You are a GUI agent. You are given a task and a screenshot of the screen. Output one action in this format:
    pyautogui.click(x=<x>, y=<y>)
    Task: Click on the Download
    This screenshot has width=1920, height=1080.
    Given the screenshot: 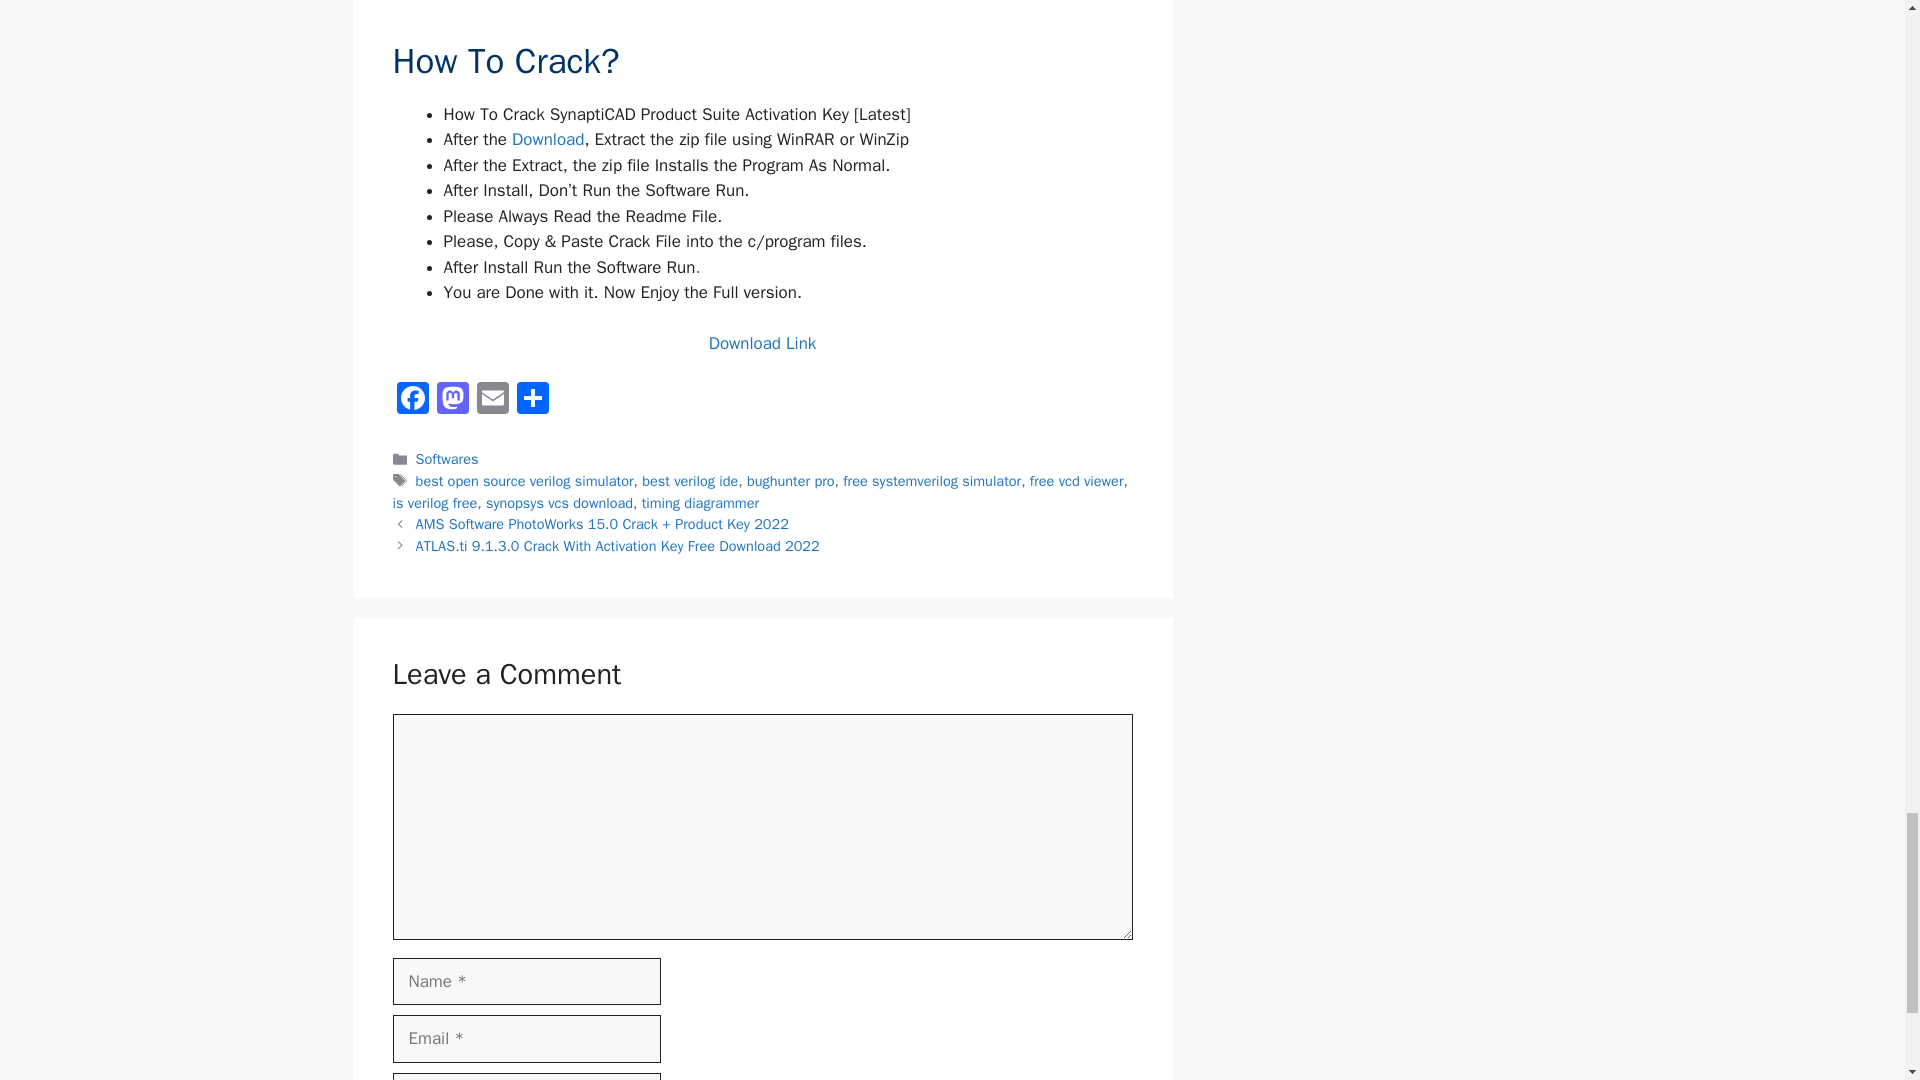 What is the action you would take?
    pyautogui.click(x=548, y=139)
    